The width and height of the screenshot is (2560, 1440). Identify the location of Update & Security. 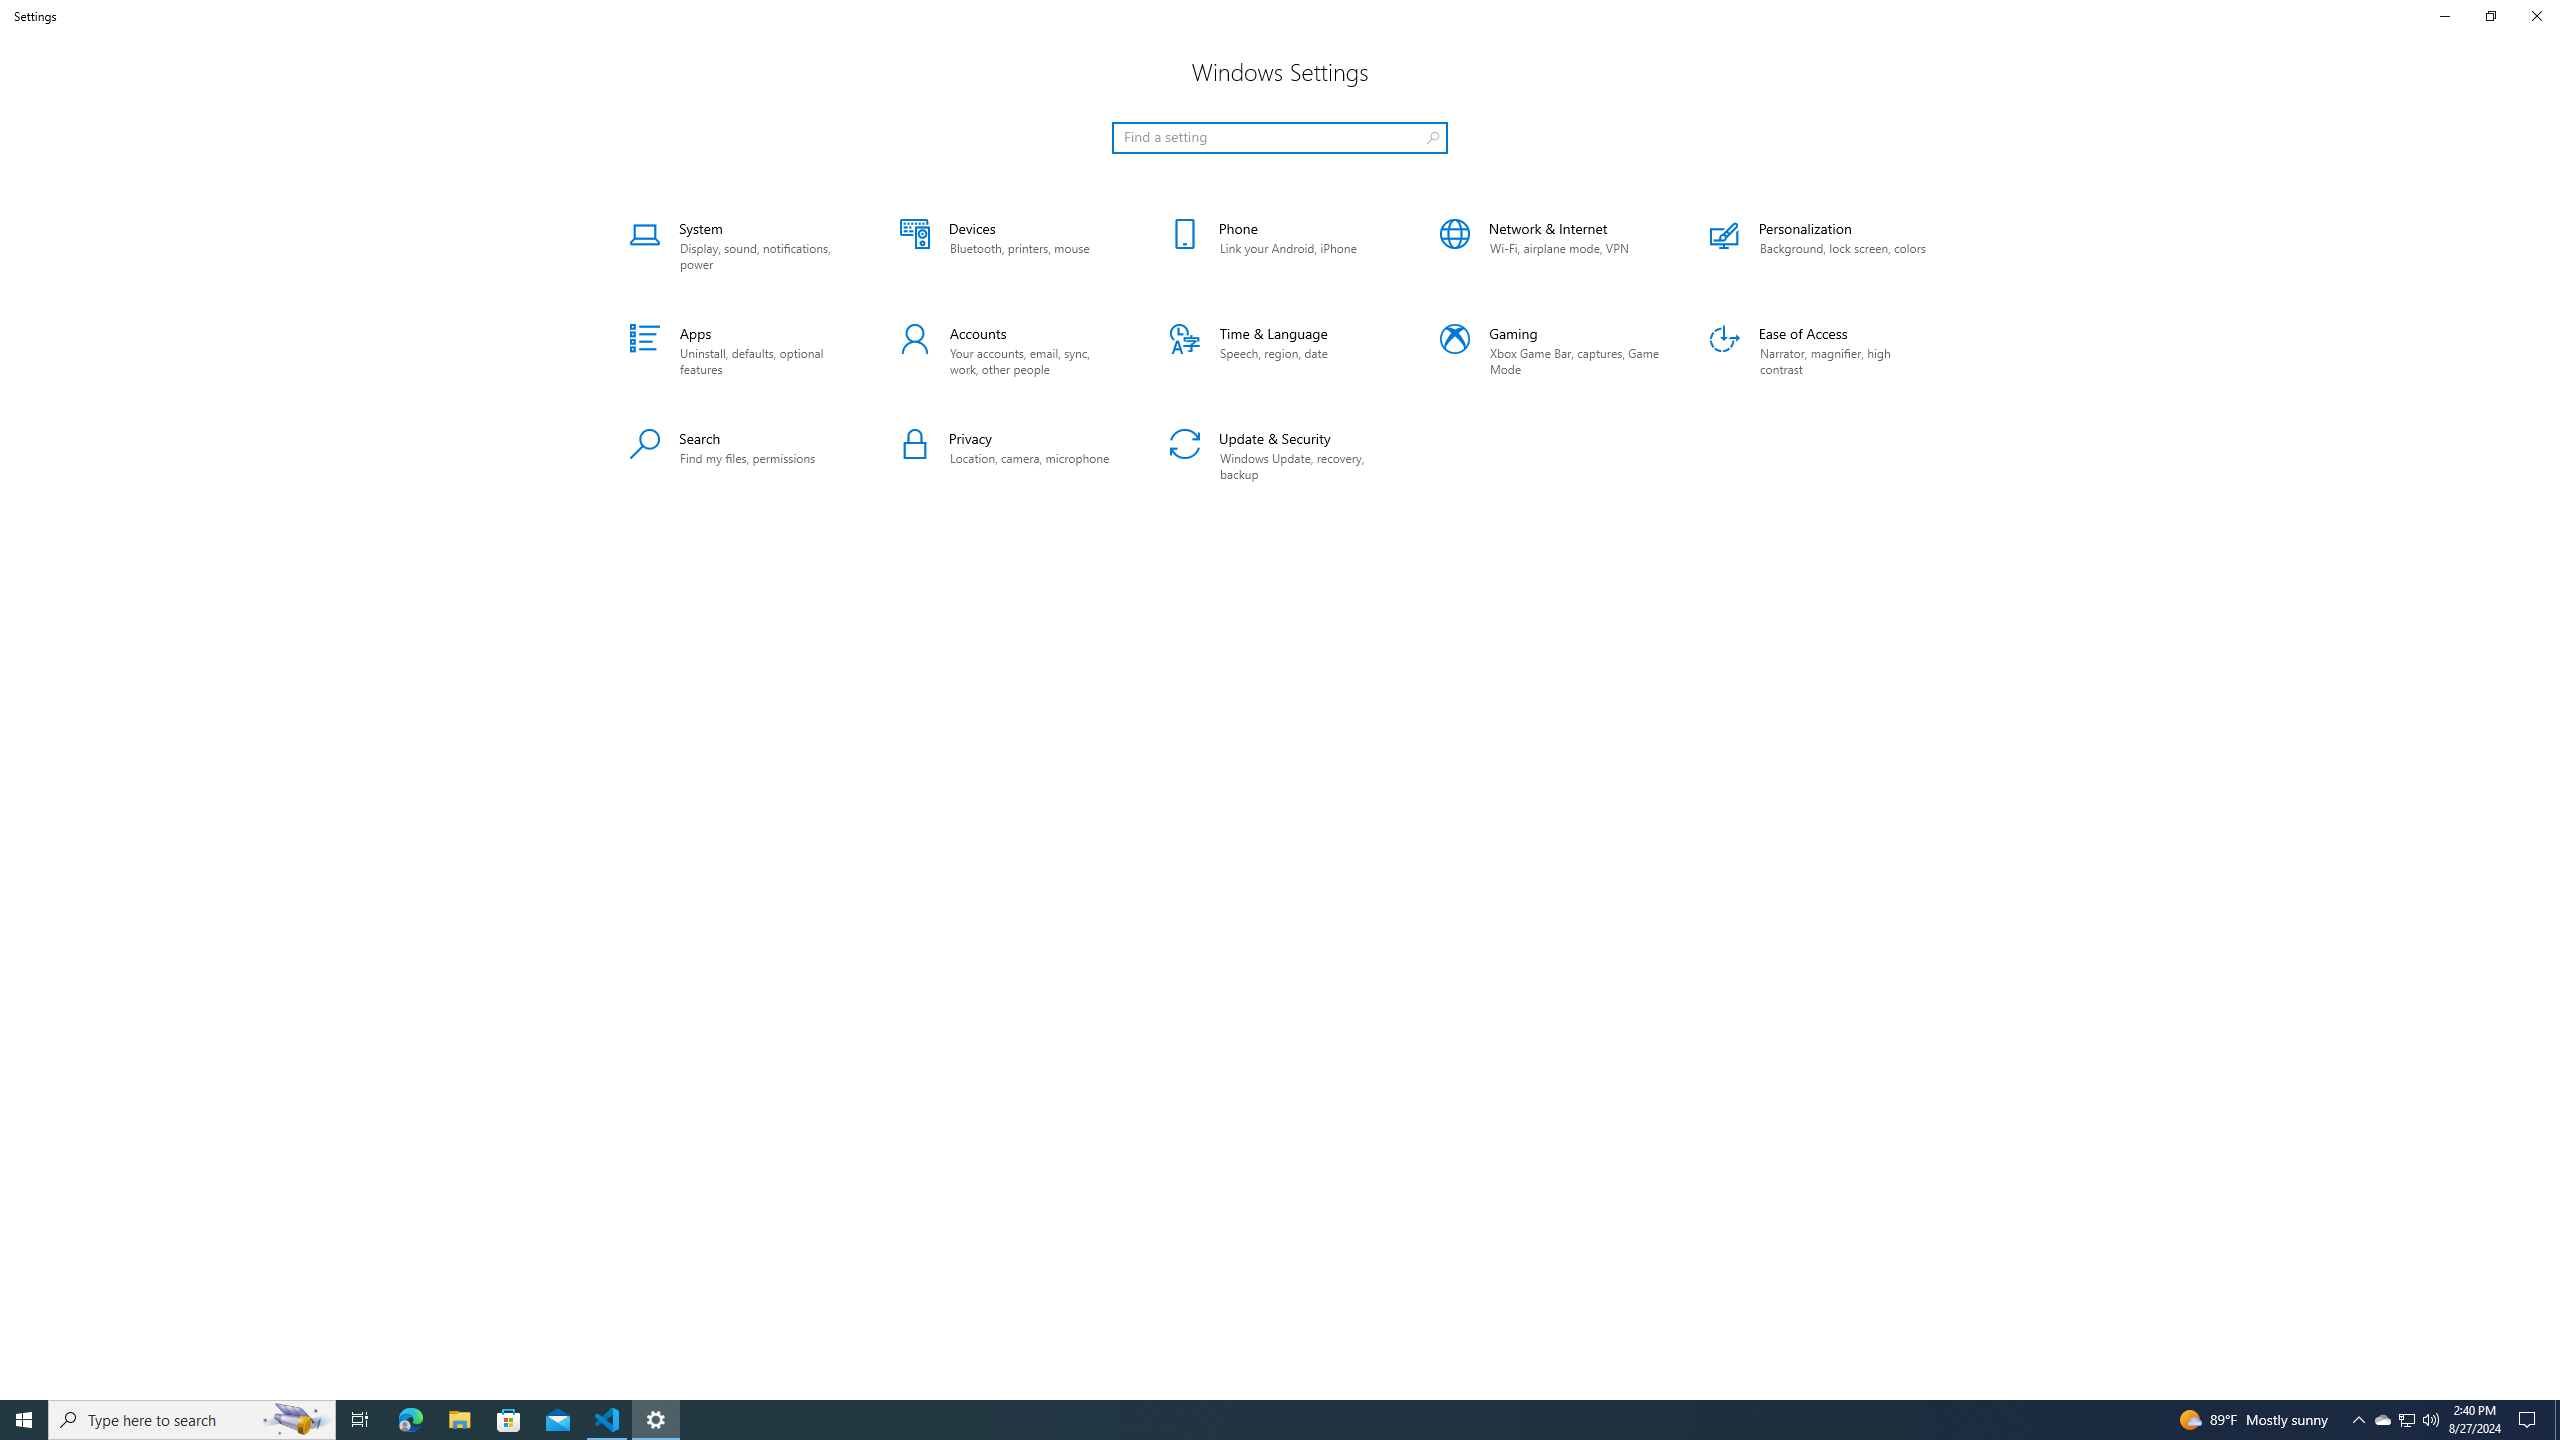
(1280, 456).